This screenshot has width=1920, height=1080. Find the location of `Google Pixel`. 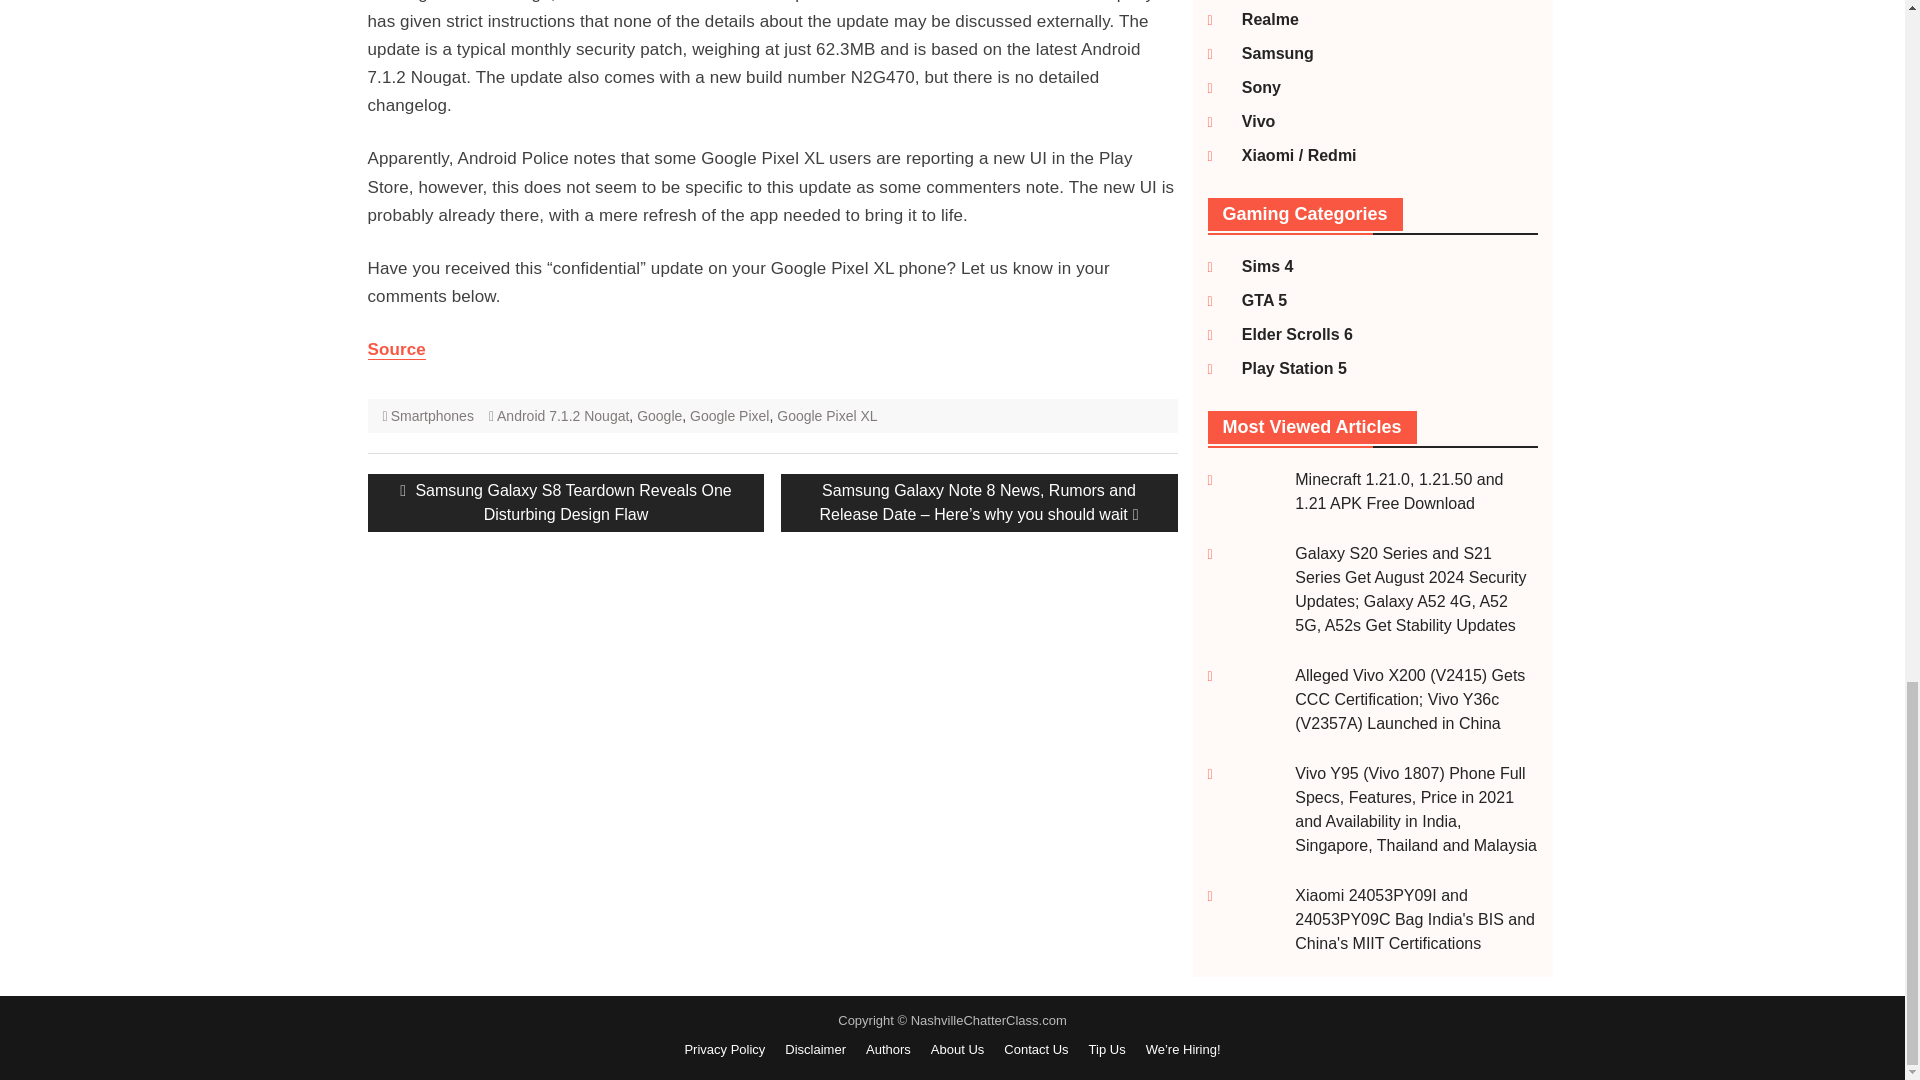

Google Pixel is located at coordinates (729, 416).